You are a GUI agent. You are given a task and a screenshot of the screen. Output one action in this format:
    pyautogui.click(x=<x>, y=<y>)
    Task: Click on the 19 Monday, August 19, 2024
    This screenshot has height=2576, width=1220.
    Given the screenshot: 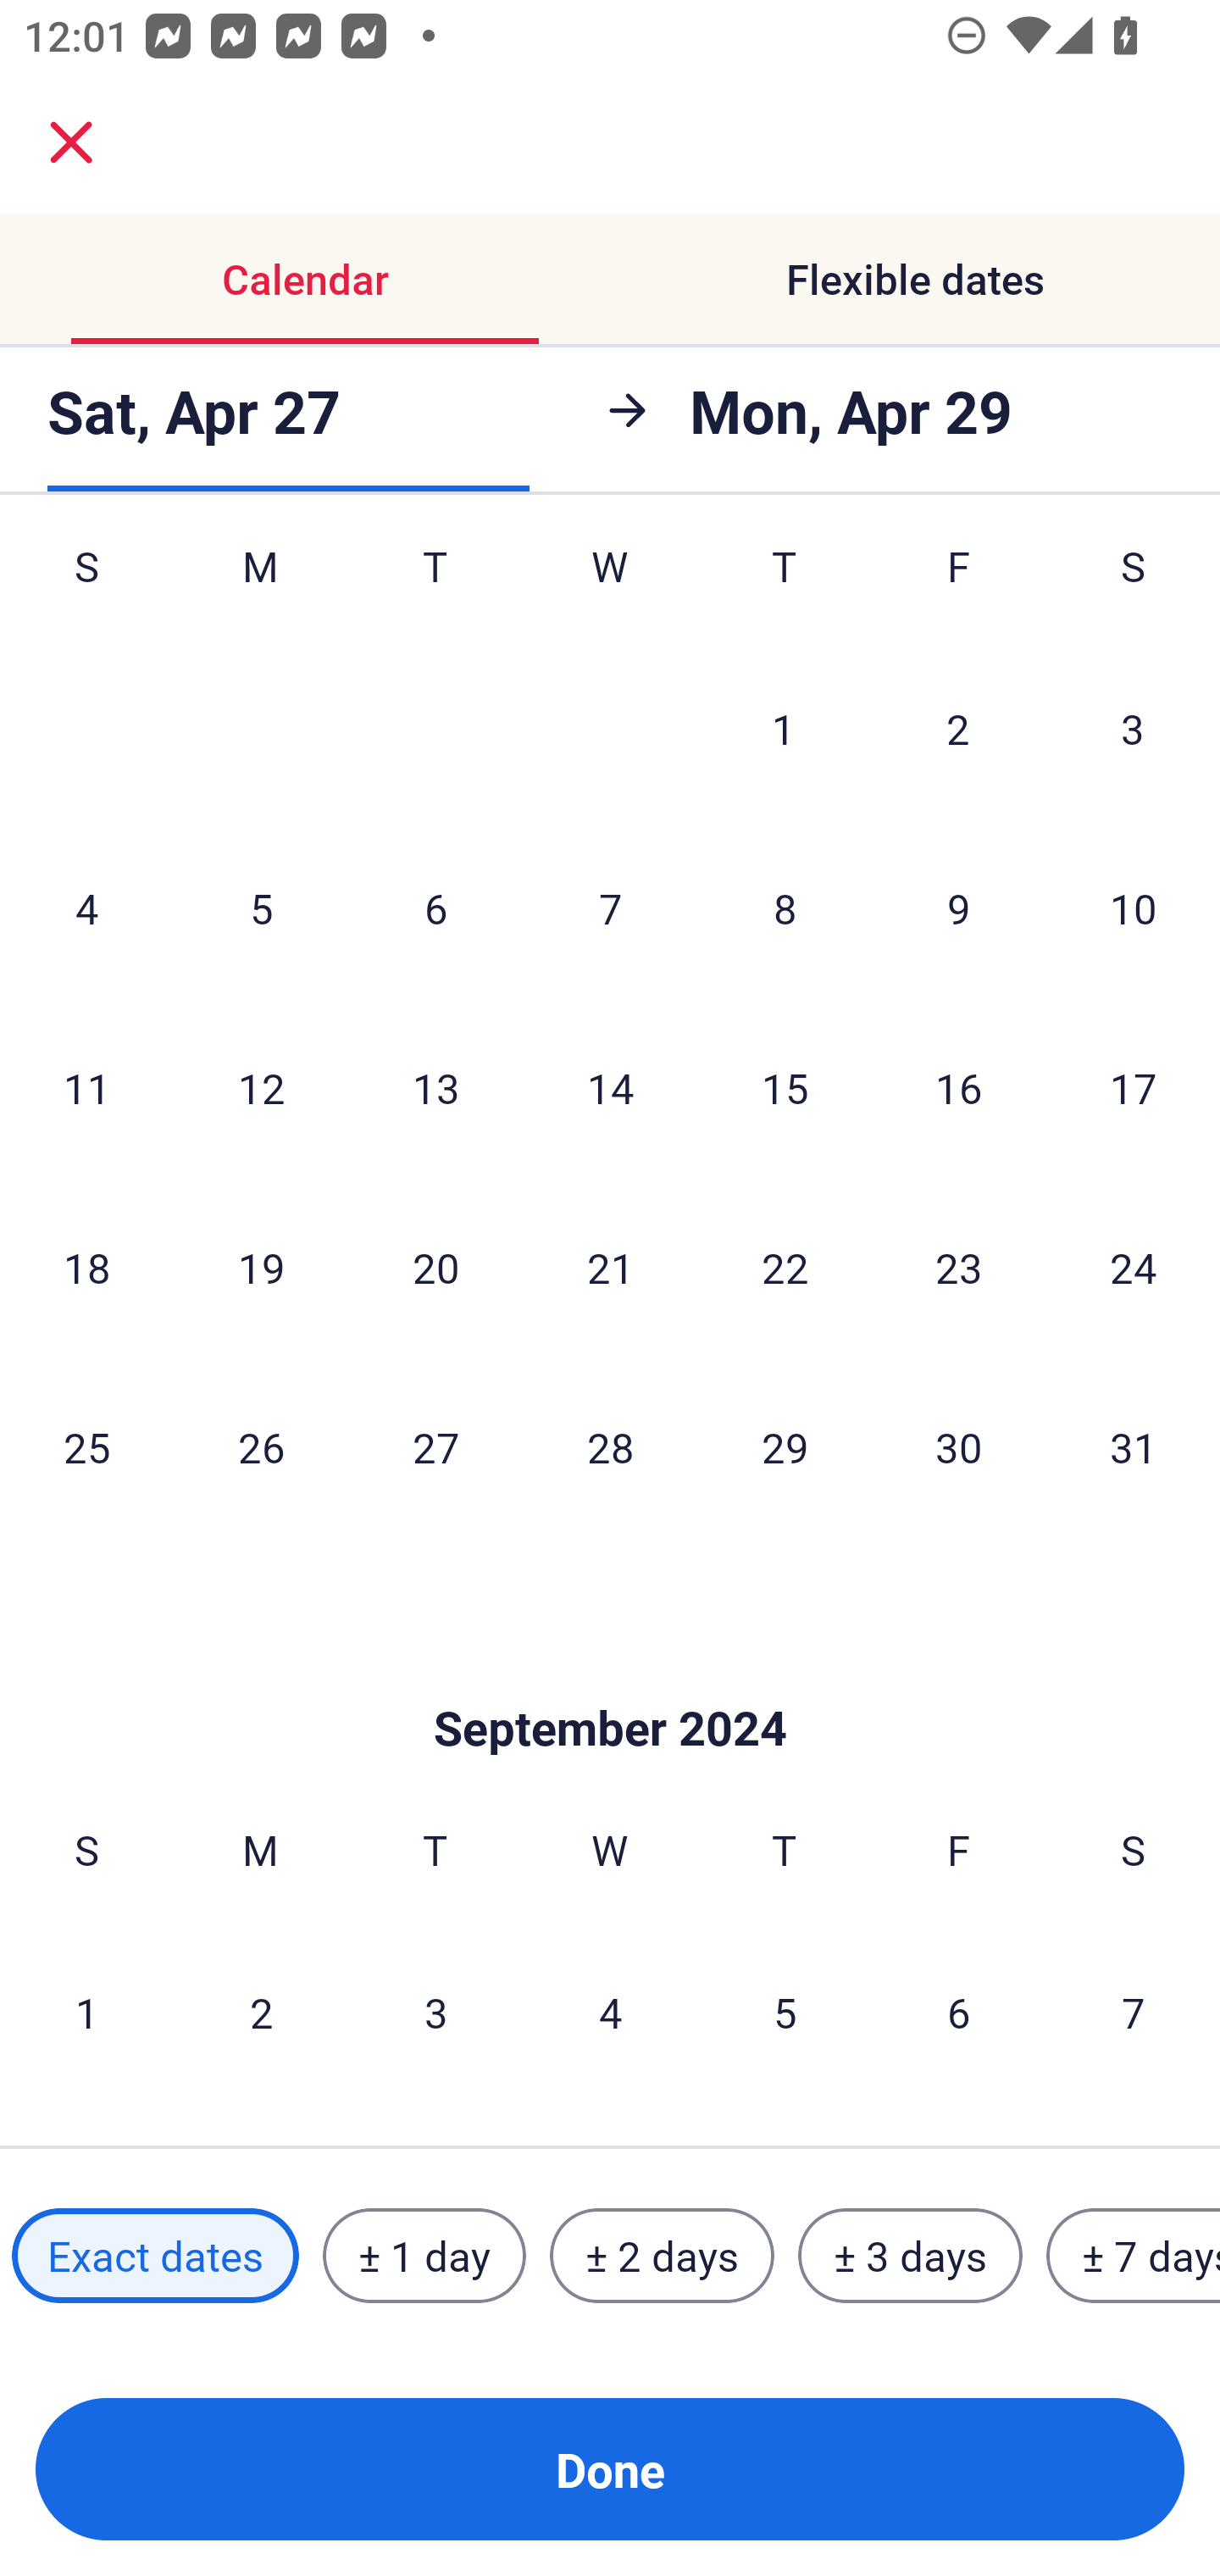 What is the action you would take?
    pyautogui.click(x=261, y=1268)
    